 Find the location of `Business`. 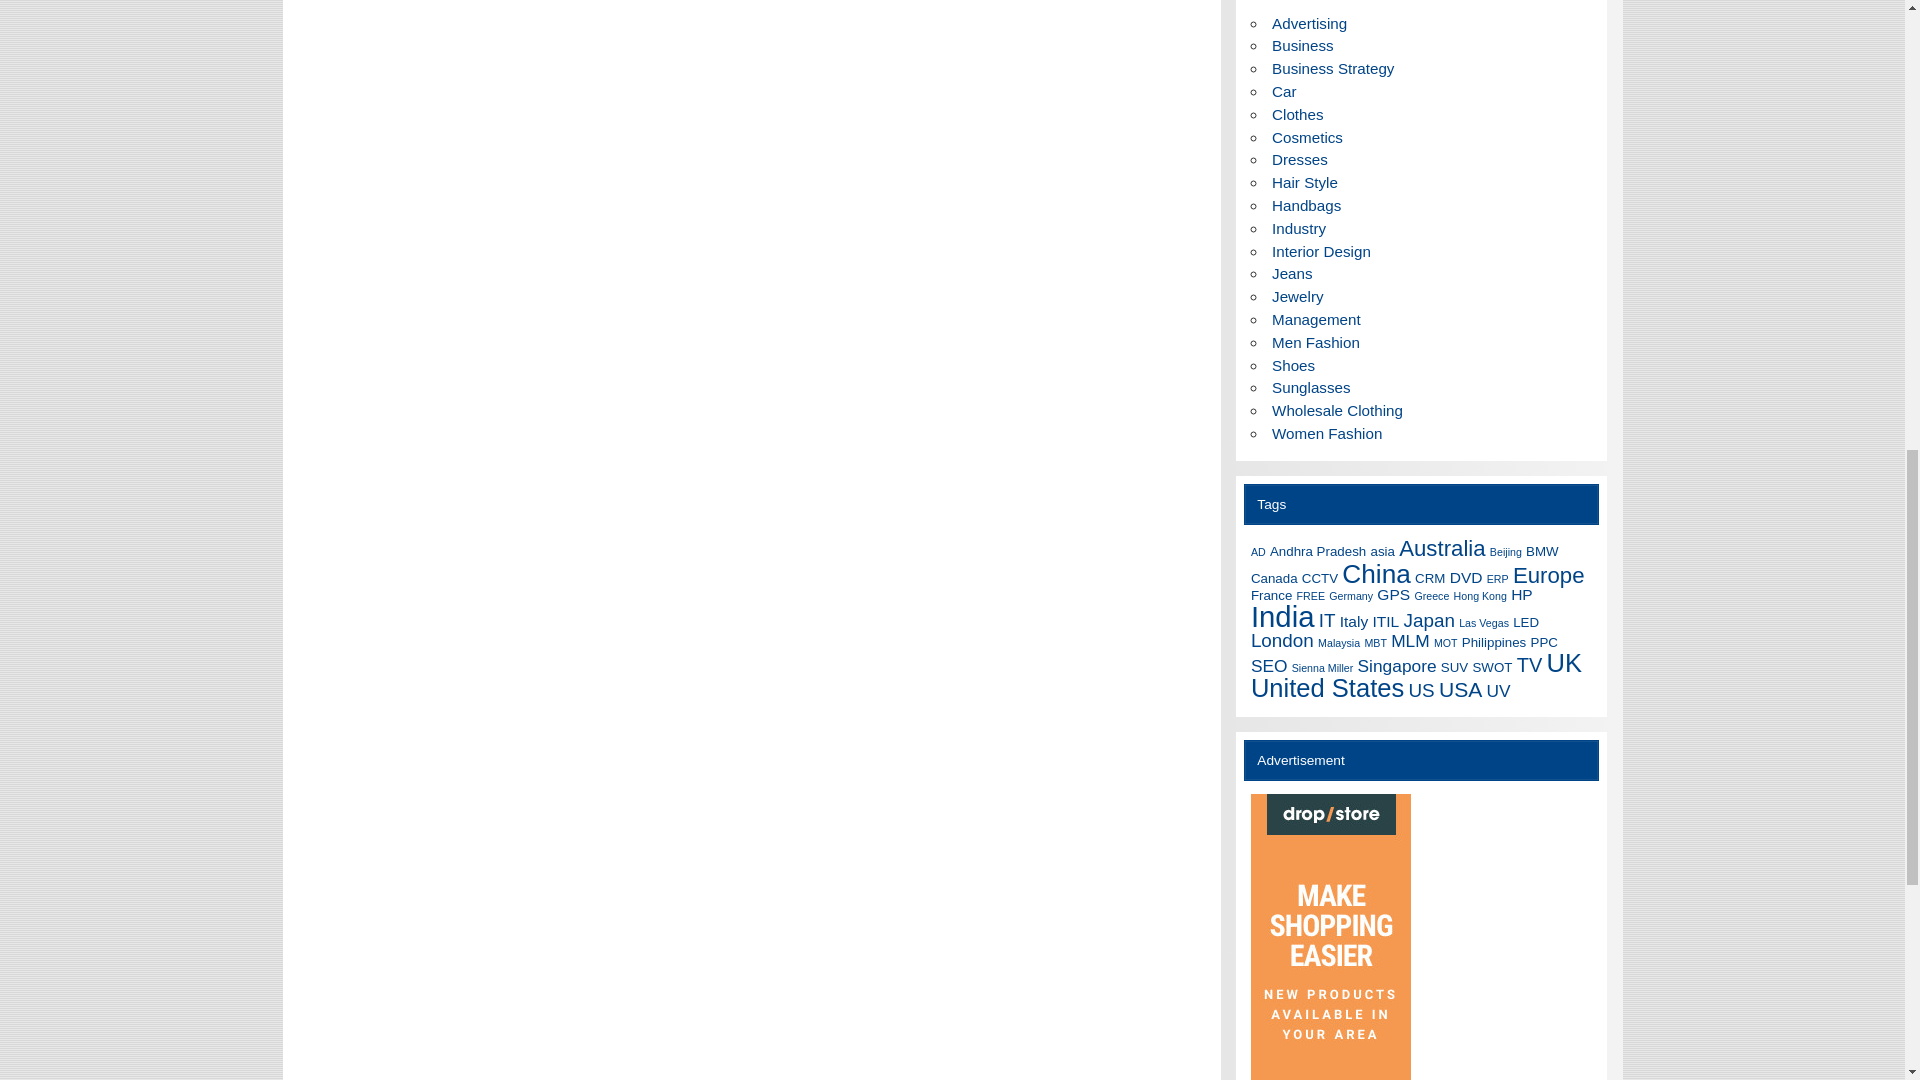

Business is located at coordinates (1302, 45).